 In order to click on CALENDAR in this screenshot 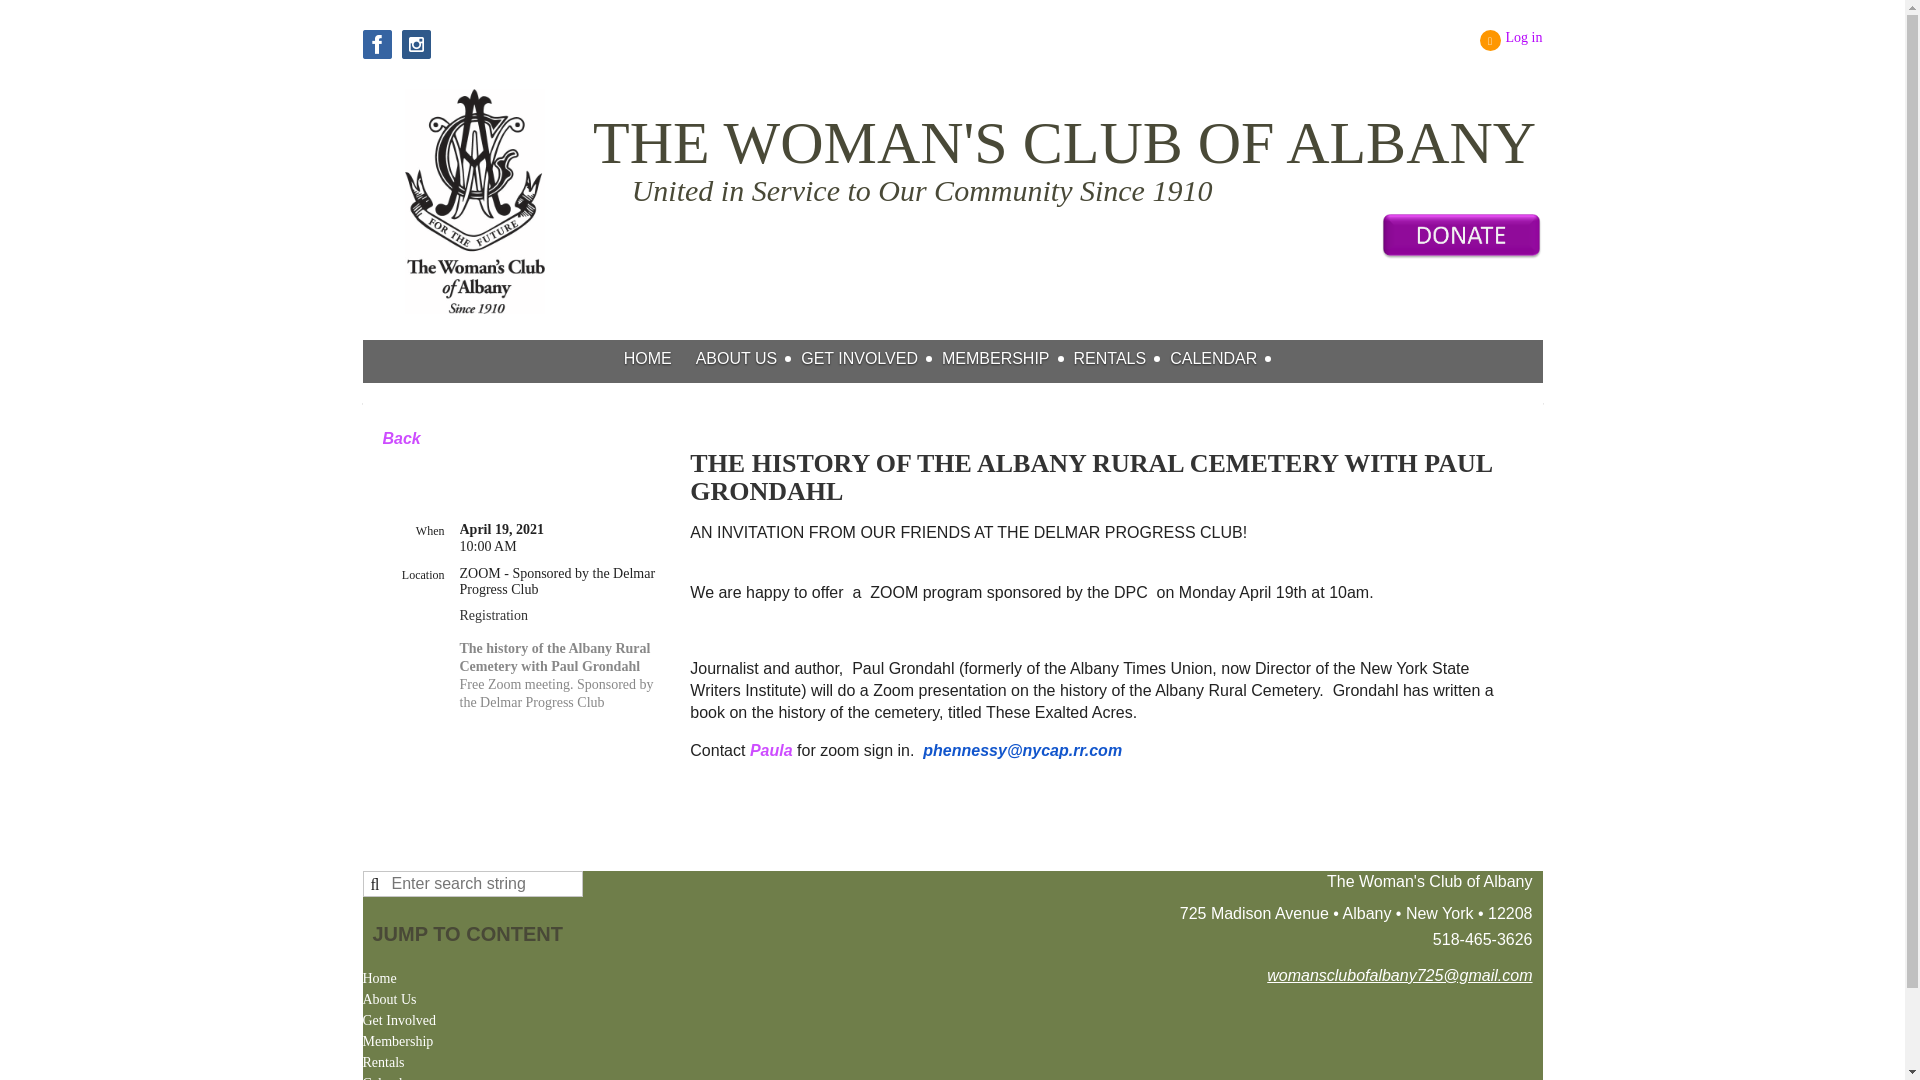, I will do `click(1224, 358)`.